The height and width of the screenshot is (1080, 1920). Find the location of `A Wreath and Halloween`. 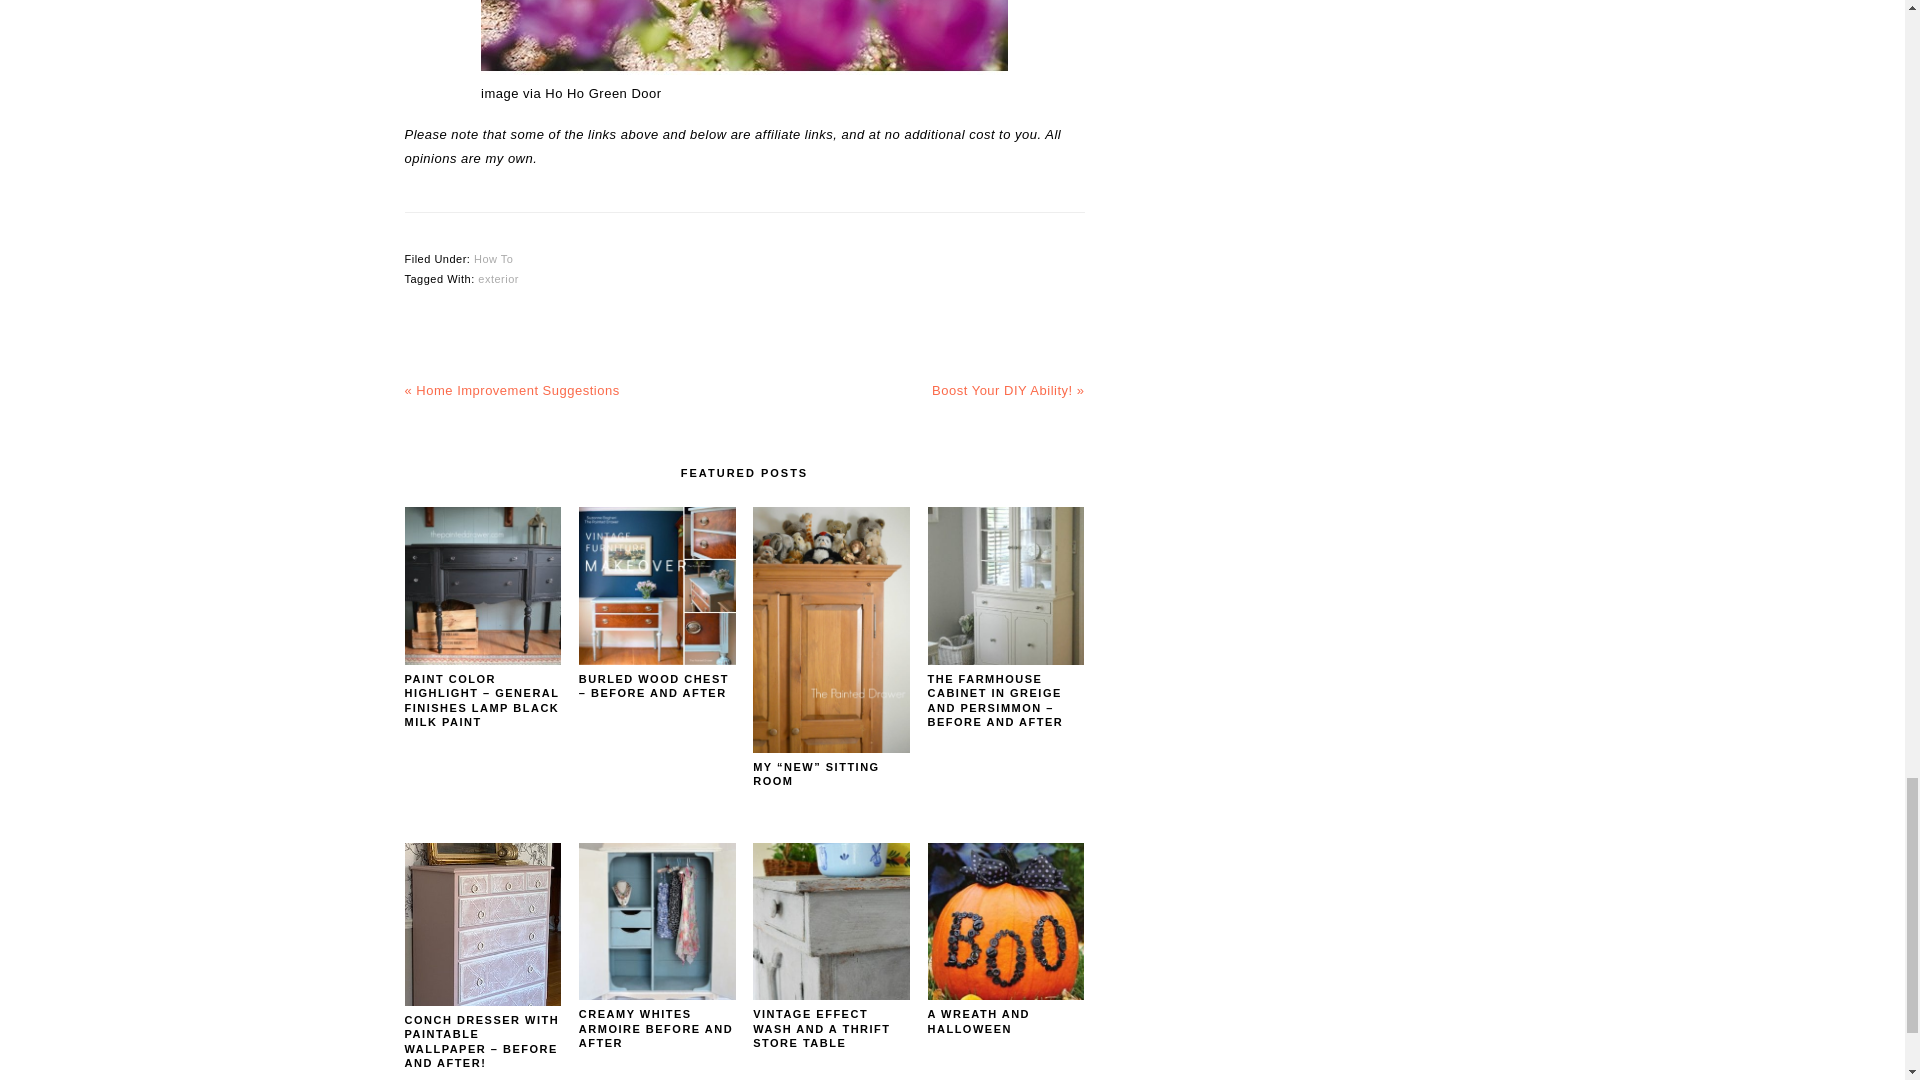

A Wreath and Halloween is located at coordinates (1006, 996).